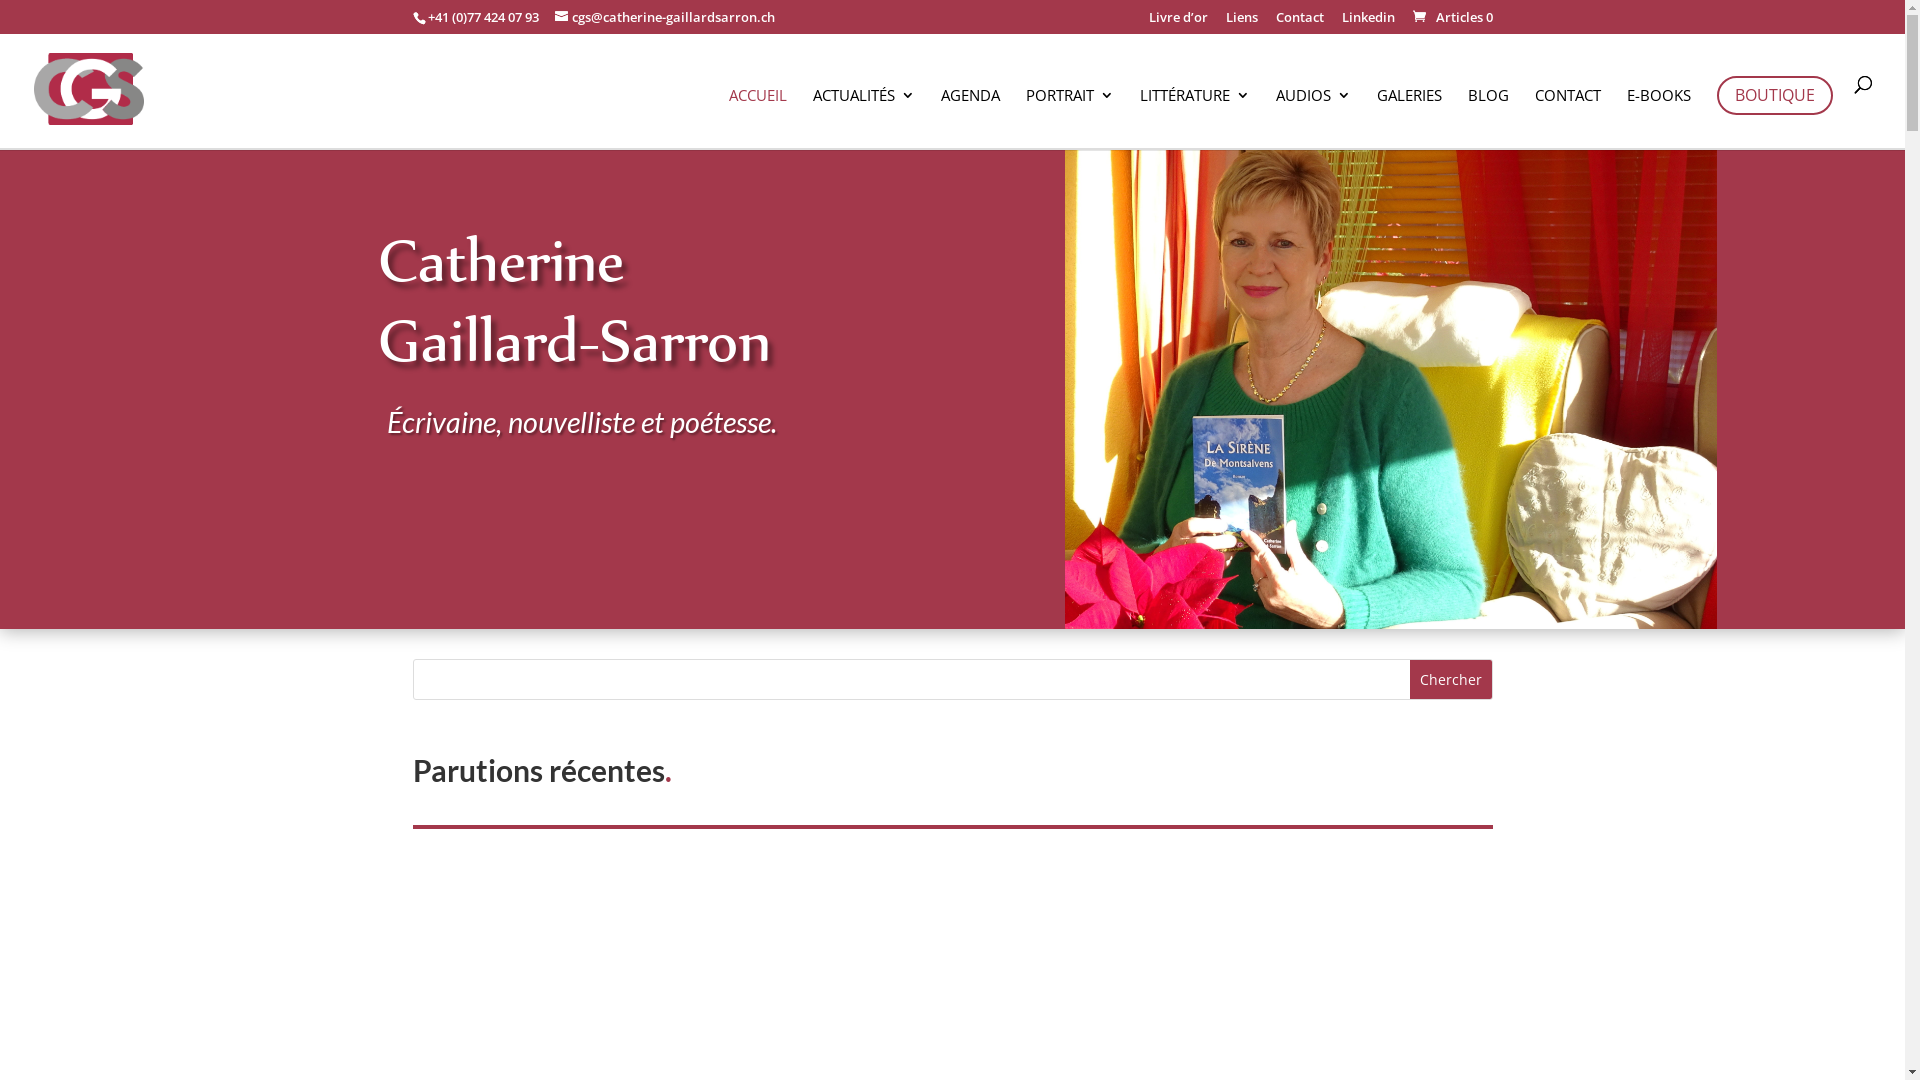  What do you see at coordinates (1568, 118) in the screenshot?
I see `CONTACT` at bounding box center [1568, 118].